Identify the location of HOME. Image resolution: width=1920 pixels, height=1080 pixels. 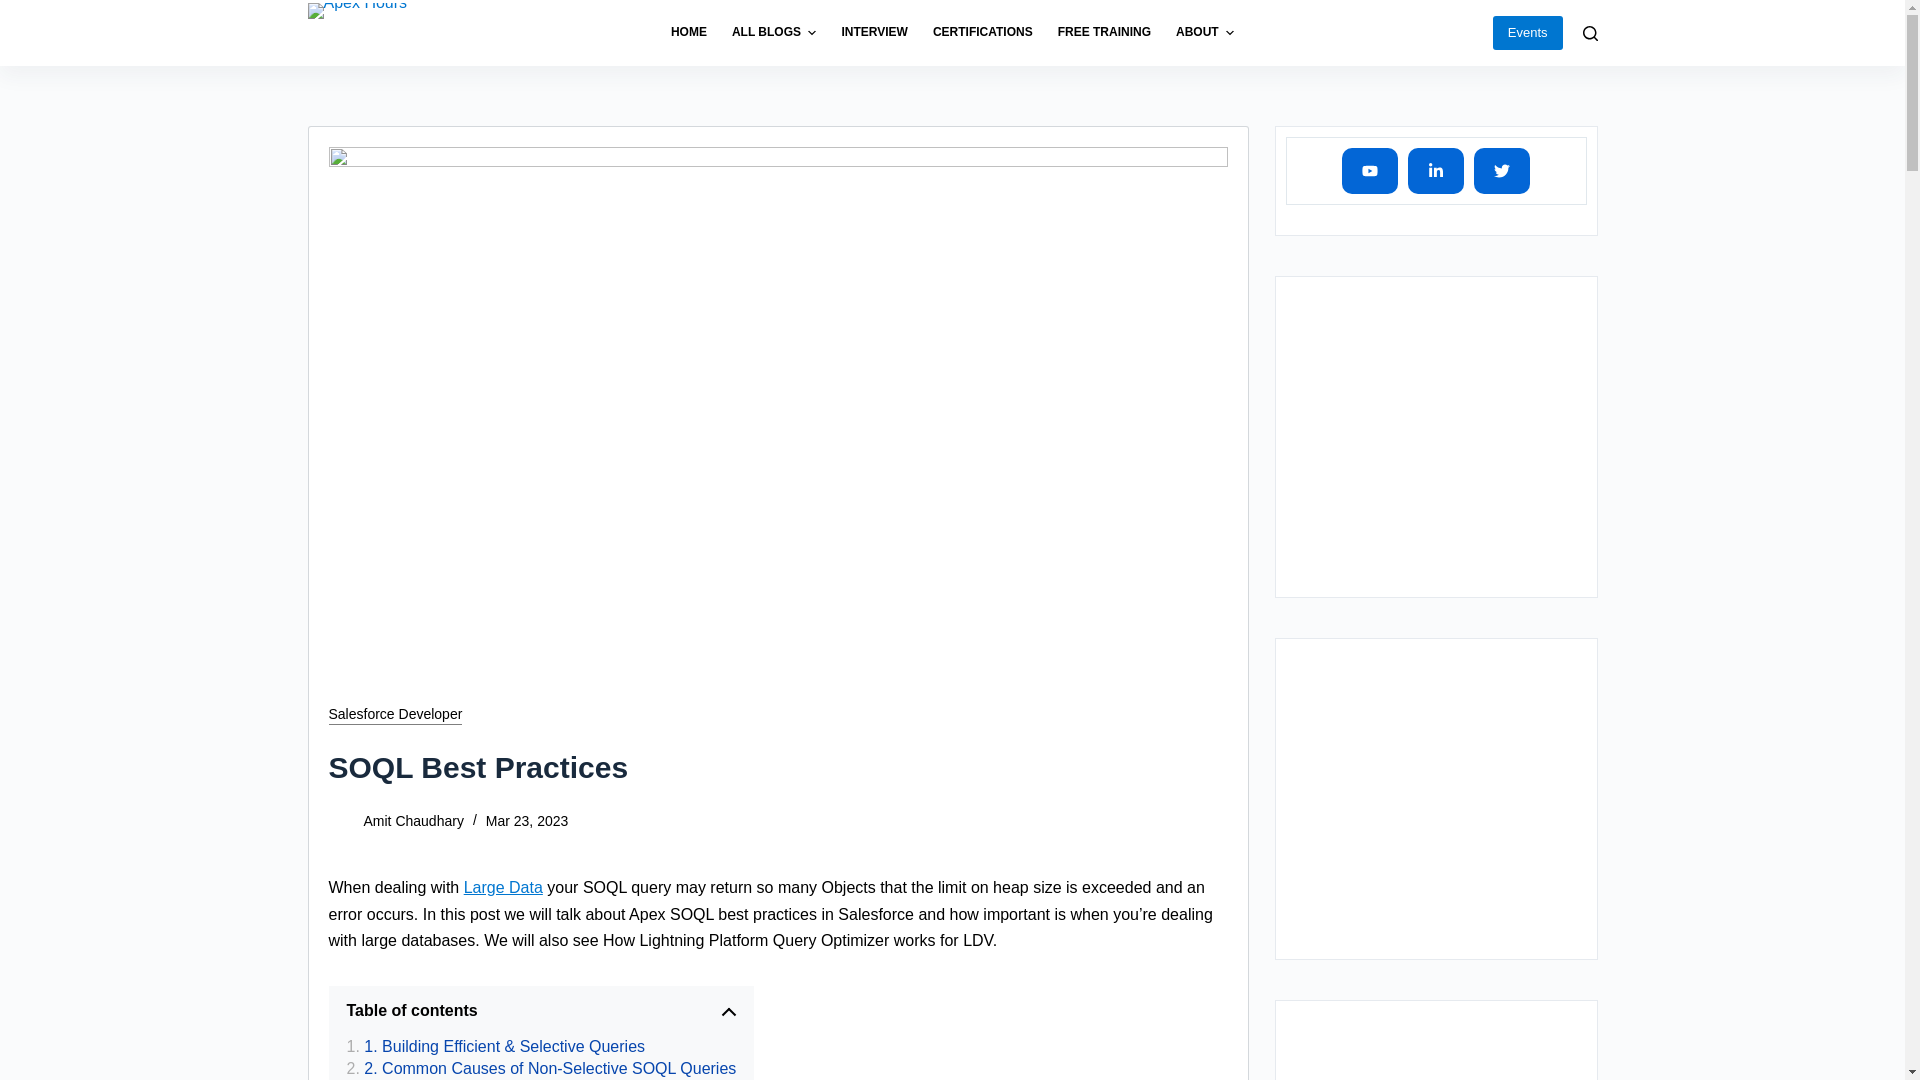
(695, 32).